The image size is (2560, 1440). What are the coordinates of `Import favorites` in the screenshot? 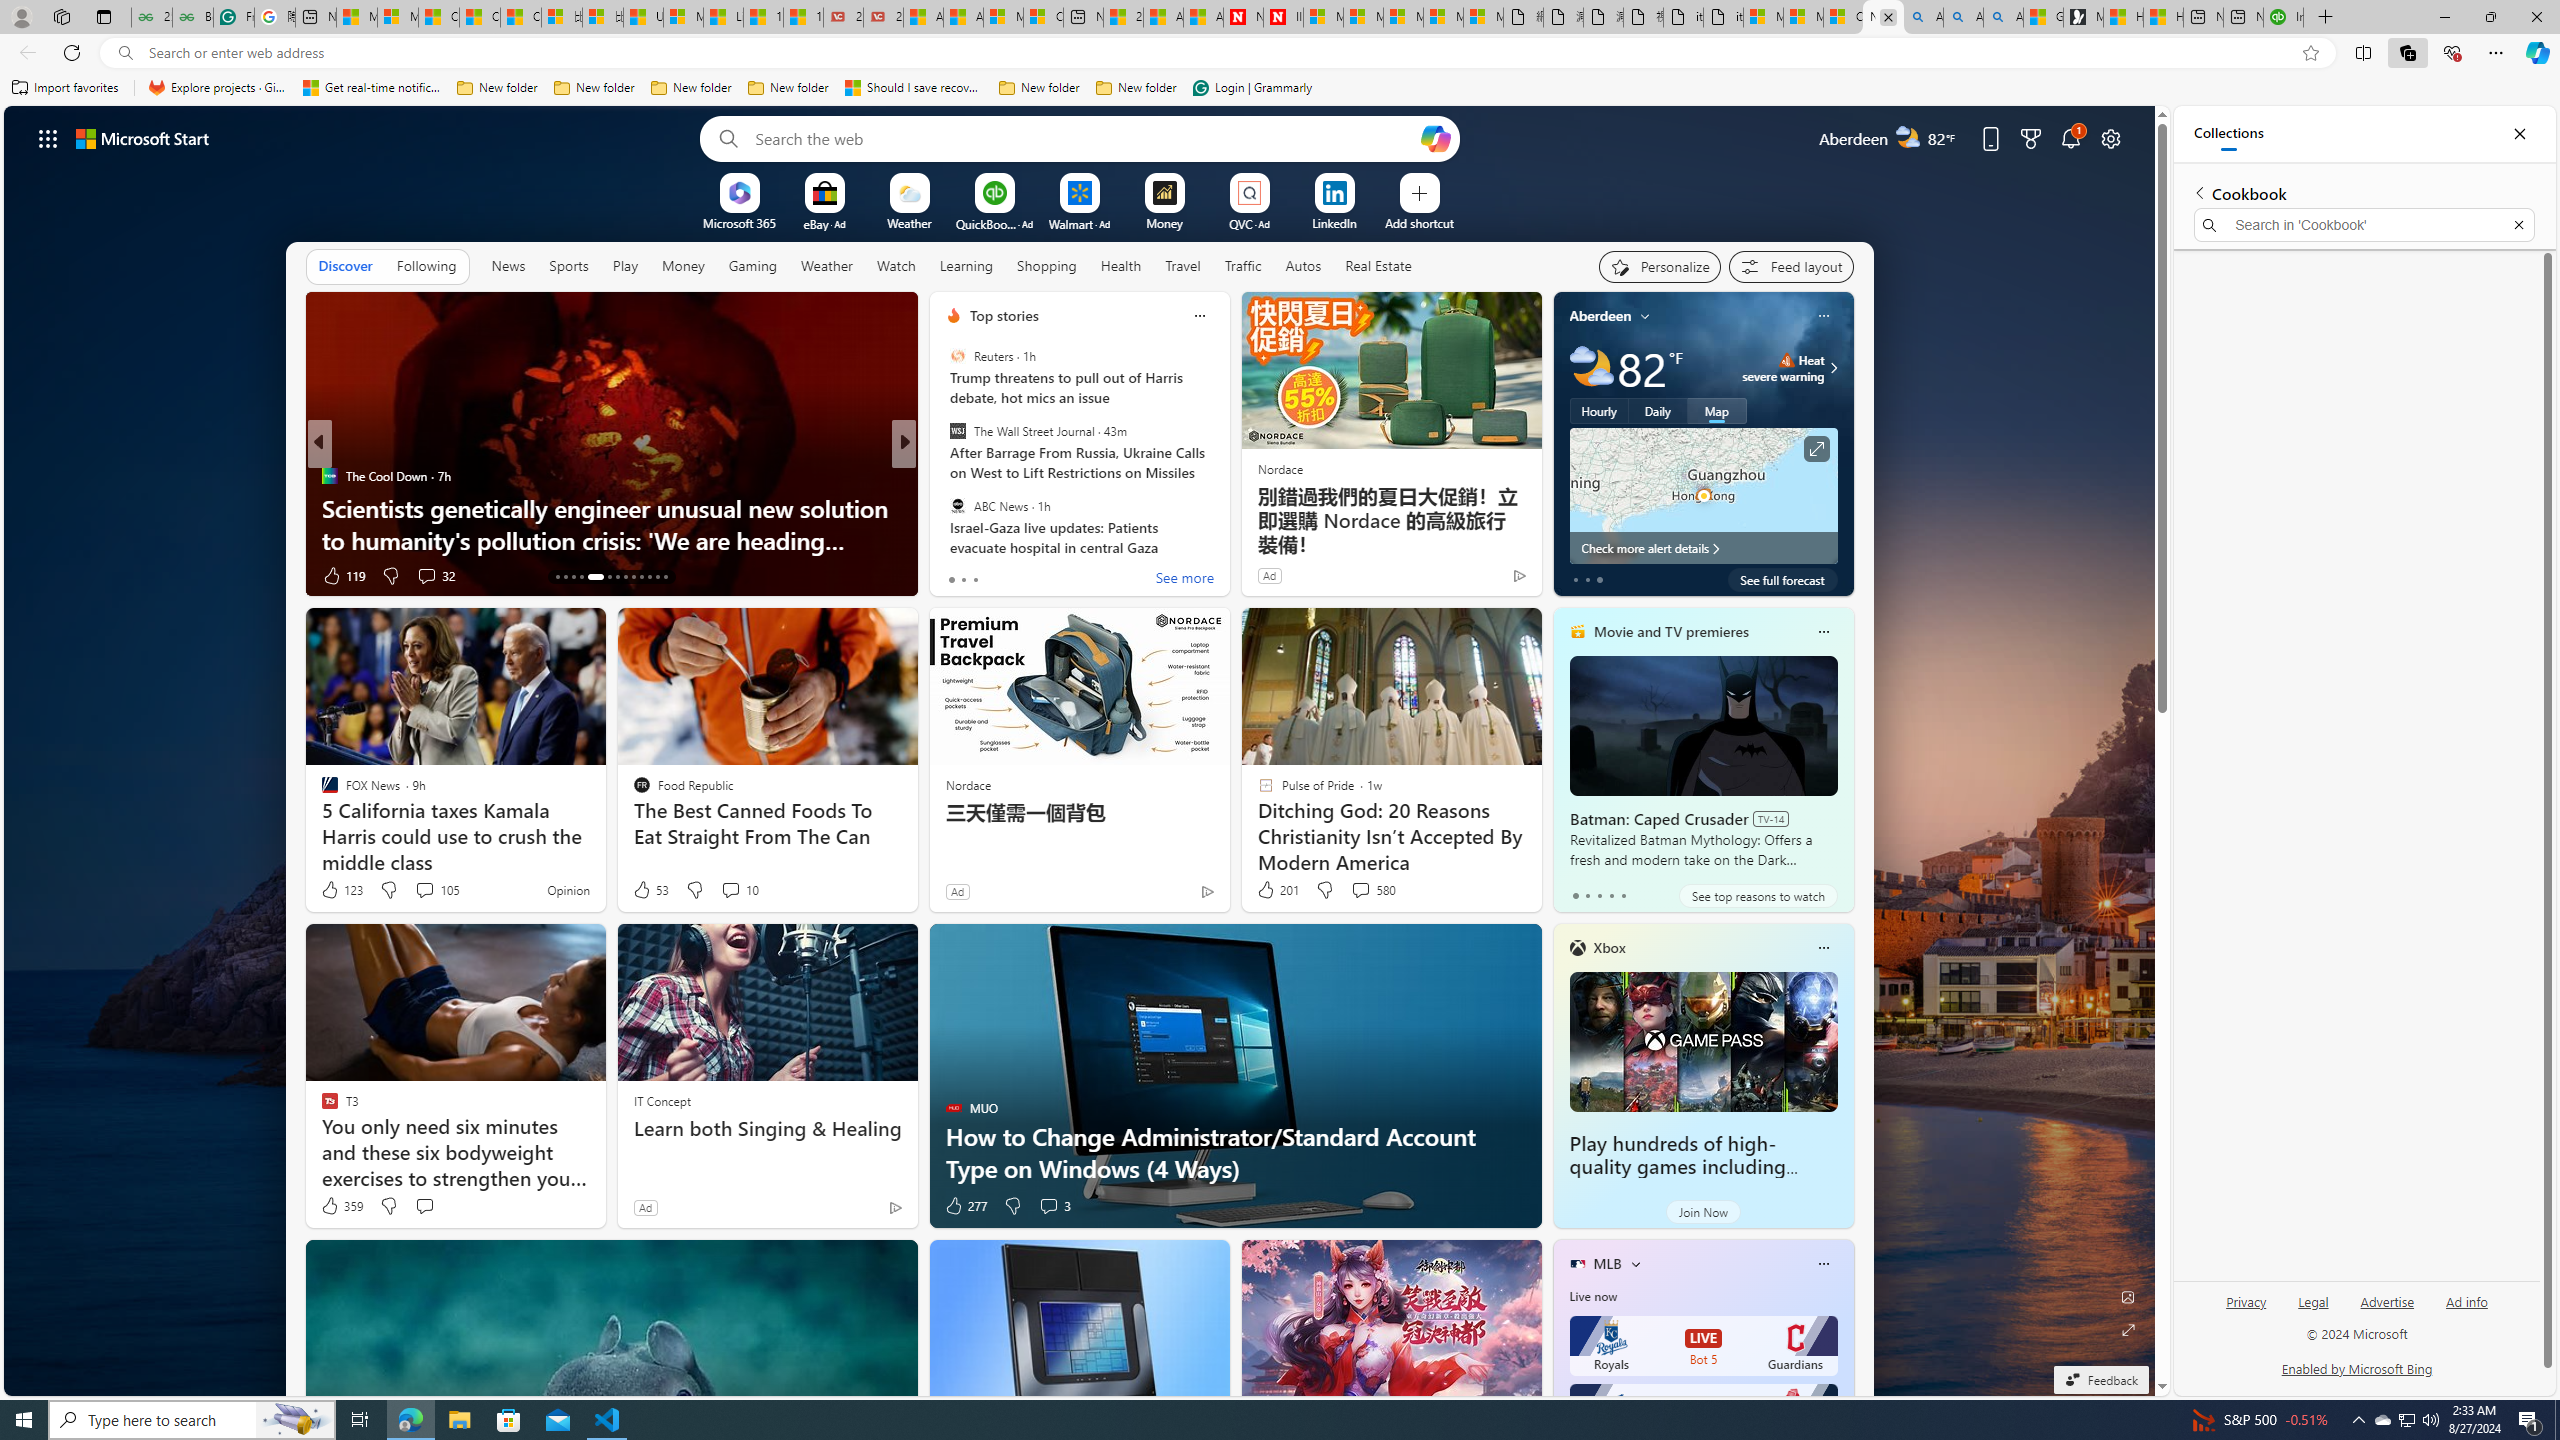 It's located at (65, 88).